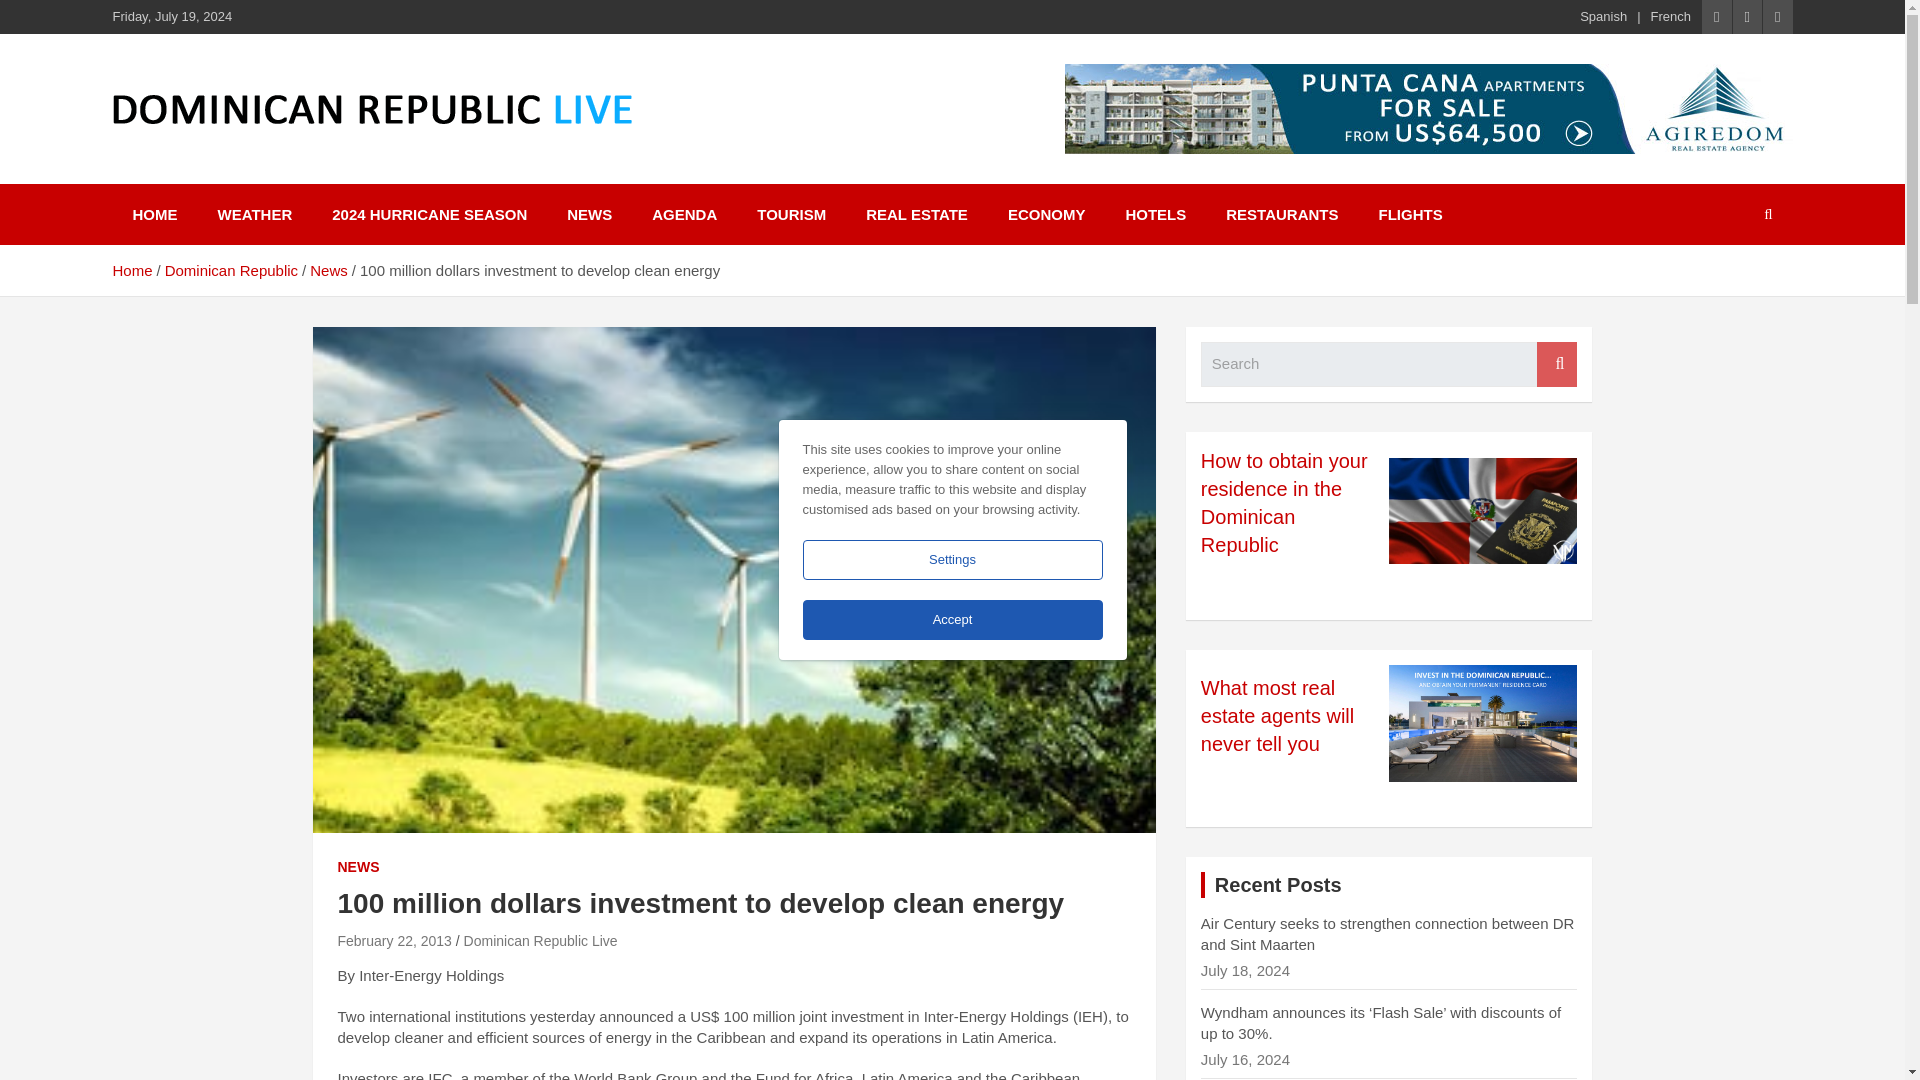 This screenshot has height=1080, width=1920. Describe the element at coordinates (917, 214) in the screenshot. I see `REAL ESTATE` at that location.